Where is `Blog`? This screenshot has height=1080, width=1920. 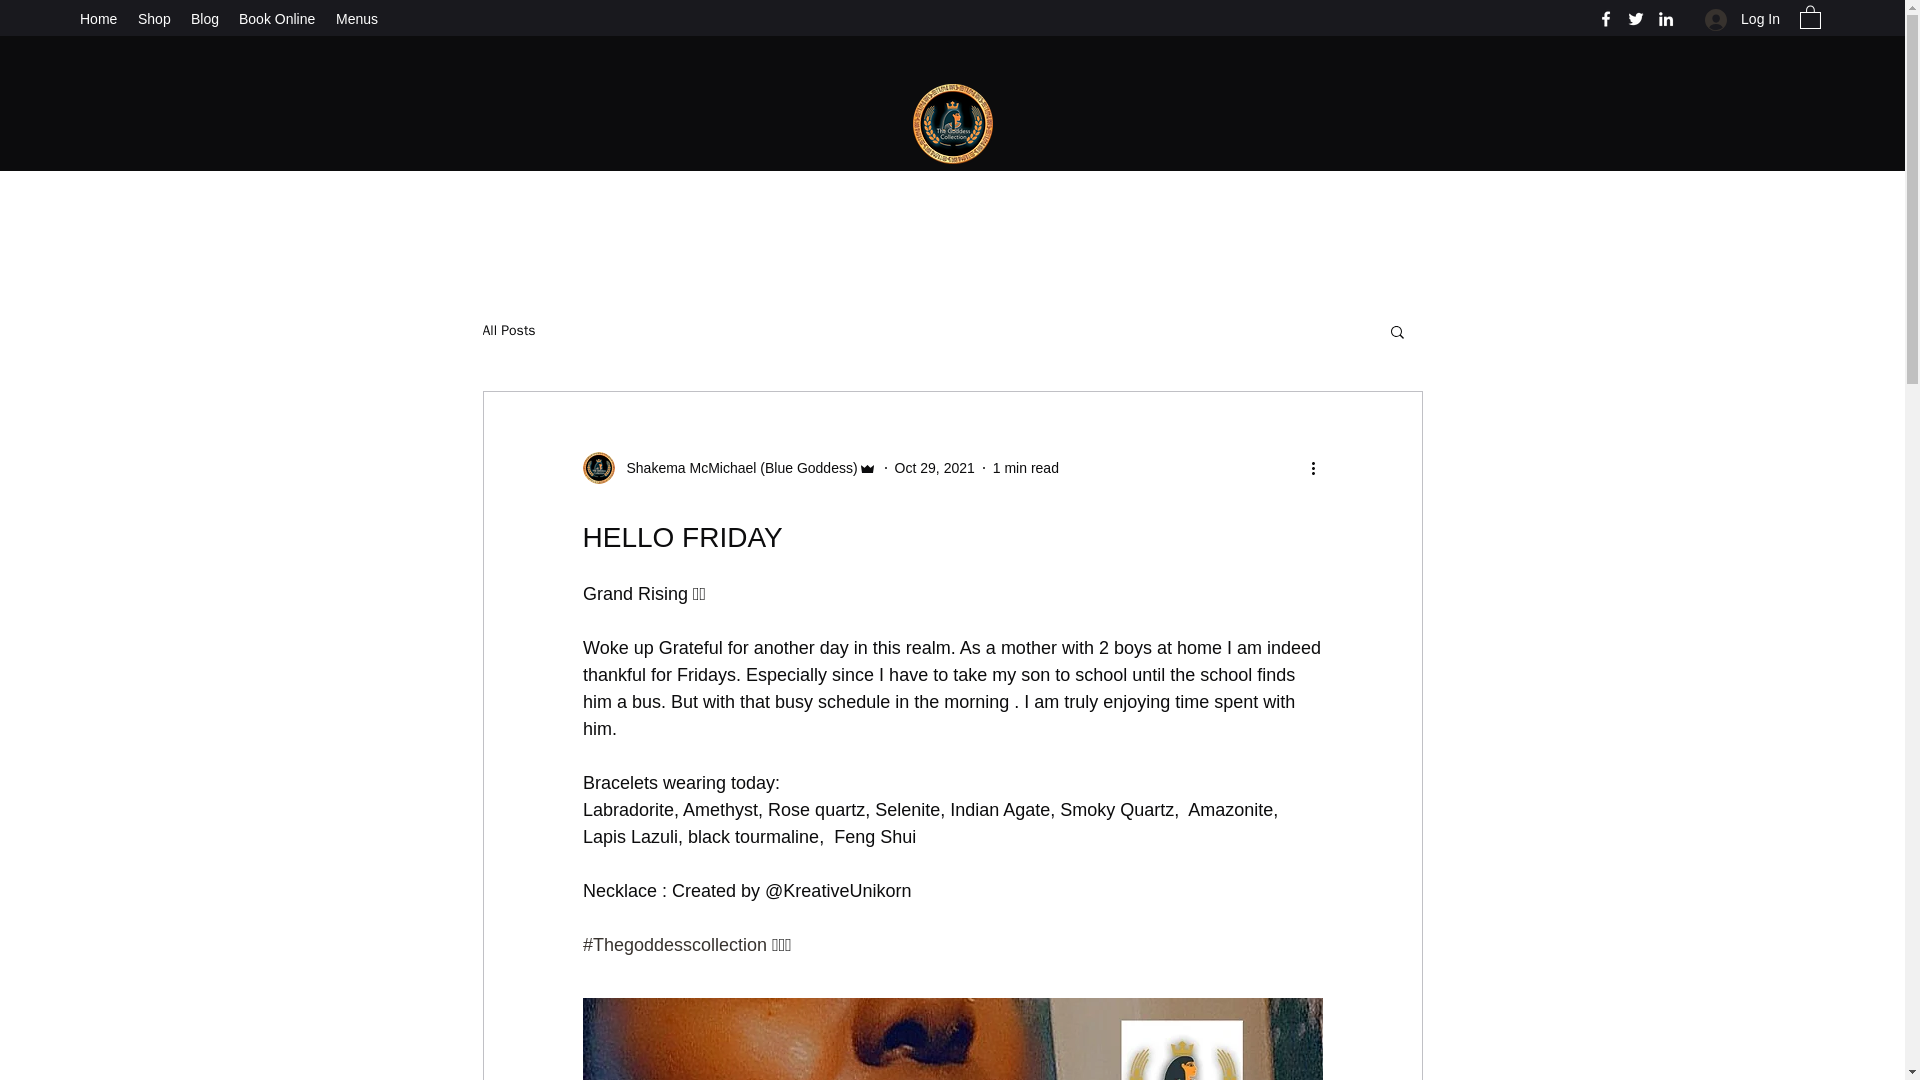 Blog is located at coordinates (204, 19).